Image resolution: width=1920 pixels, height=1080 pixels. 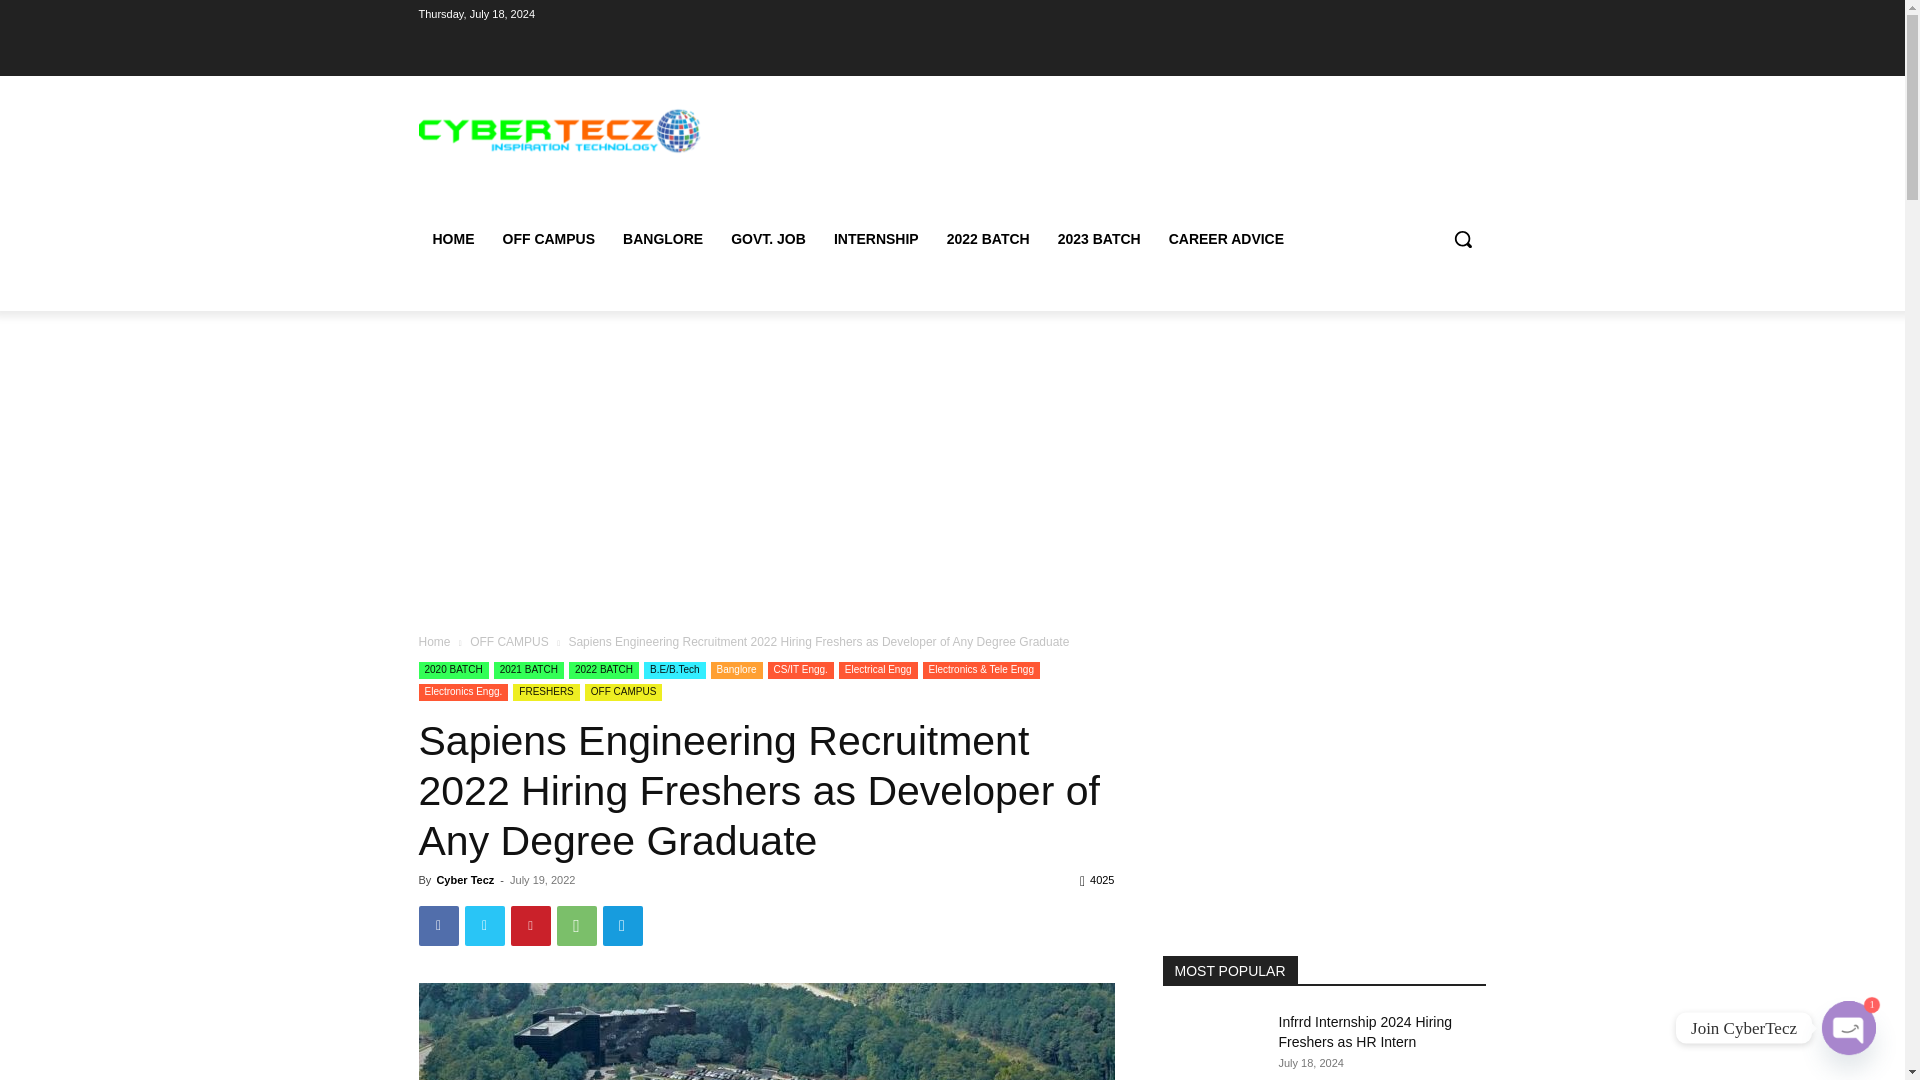 What do you see at coordinates (876, 238) in the screenshot?
I see `INTERNSHIP` at bounding box center [876, 238].